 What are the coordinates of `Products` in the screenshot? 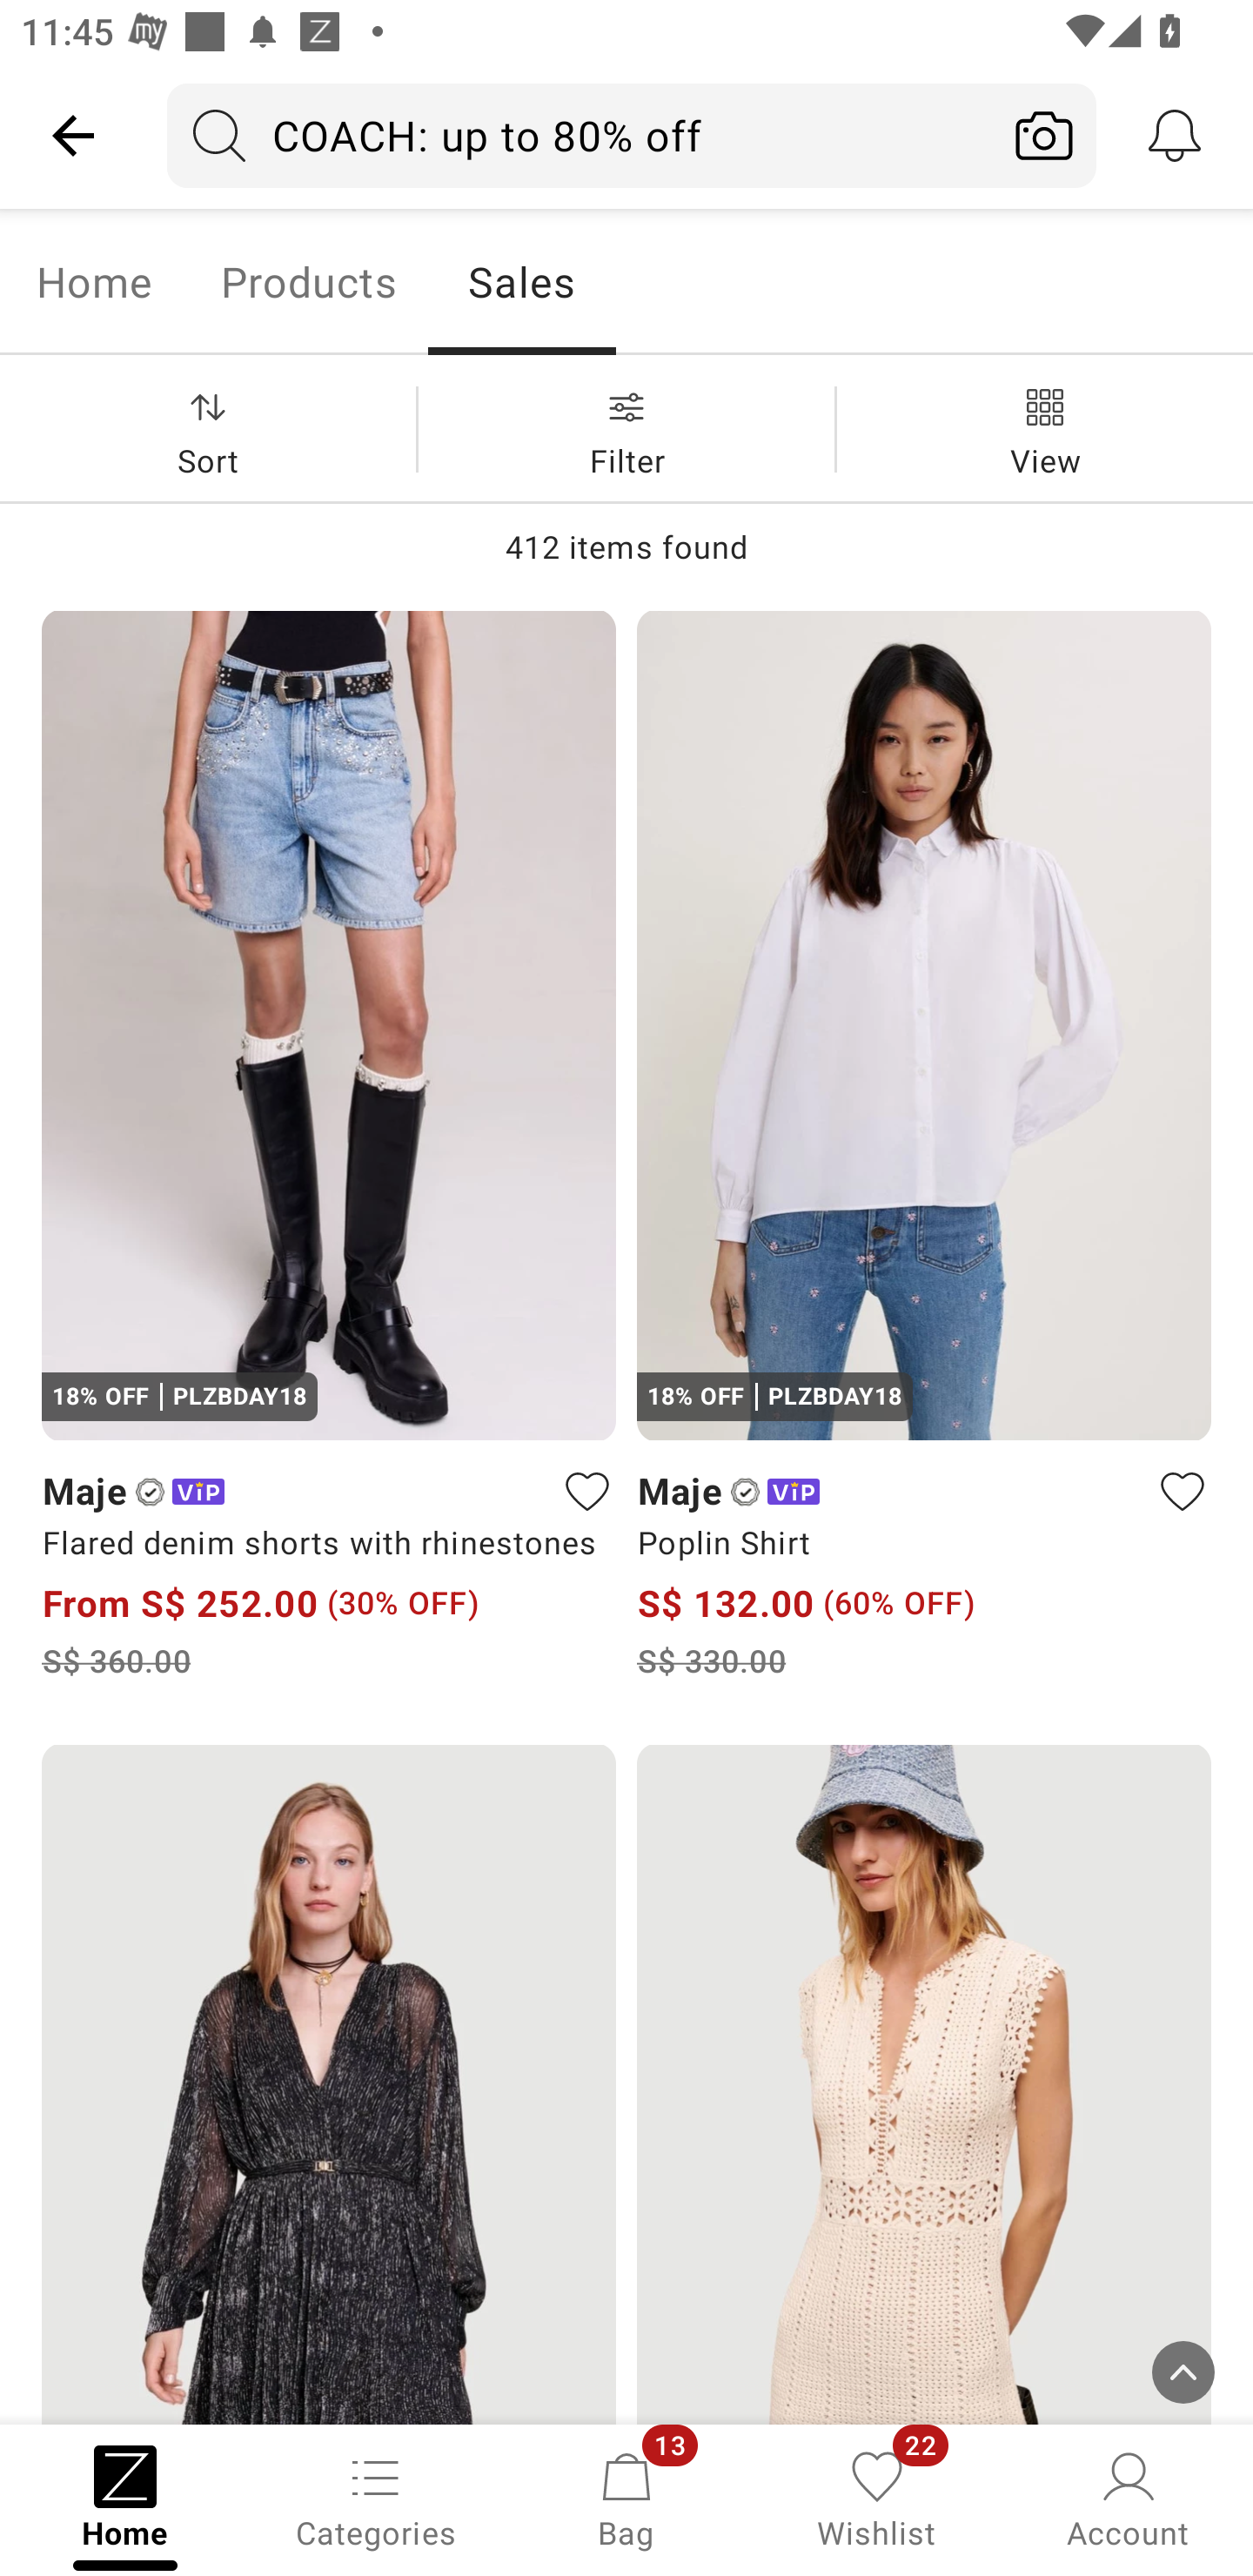 It's located at (308, 282).